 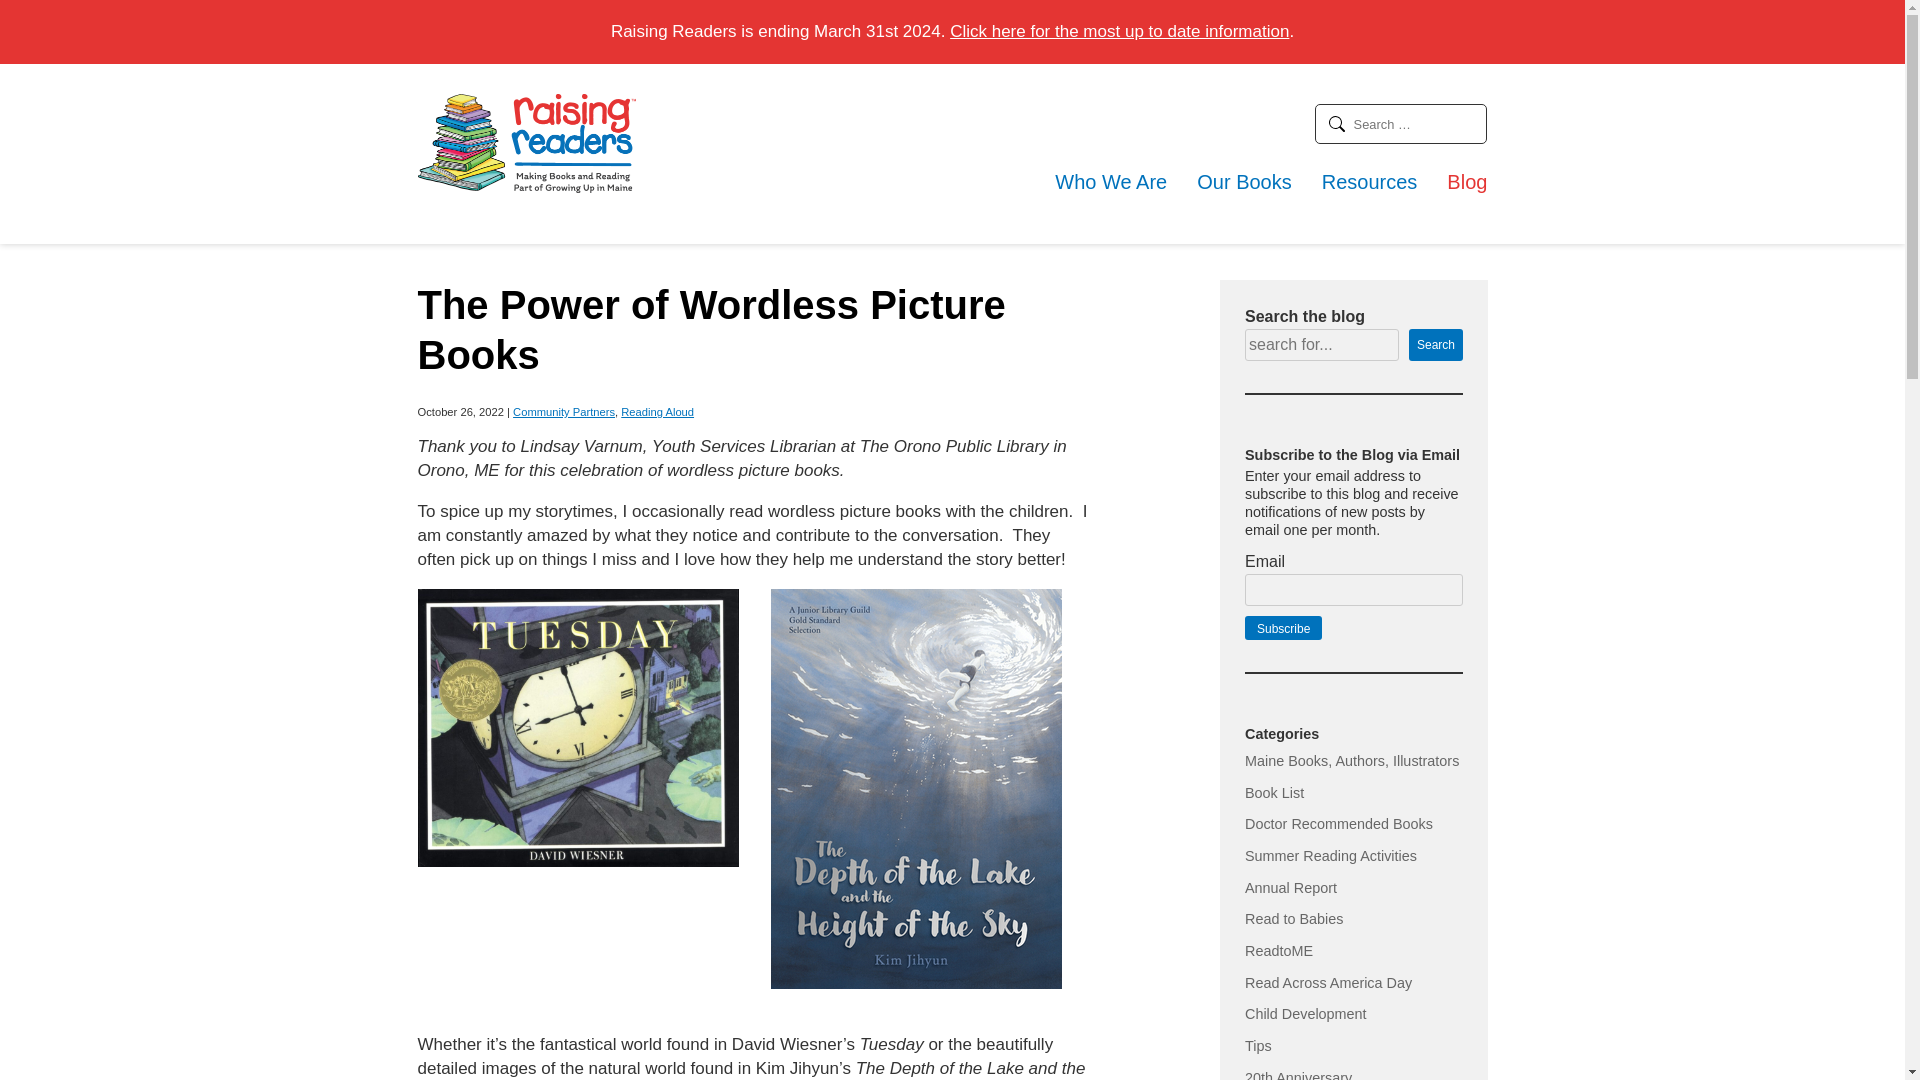 I want to click on Search, so click(x=1435, y=344).